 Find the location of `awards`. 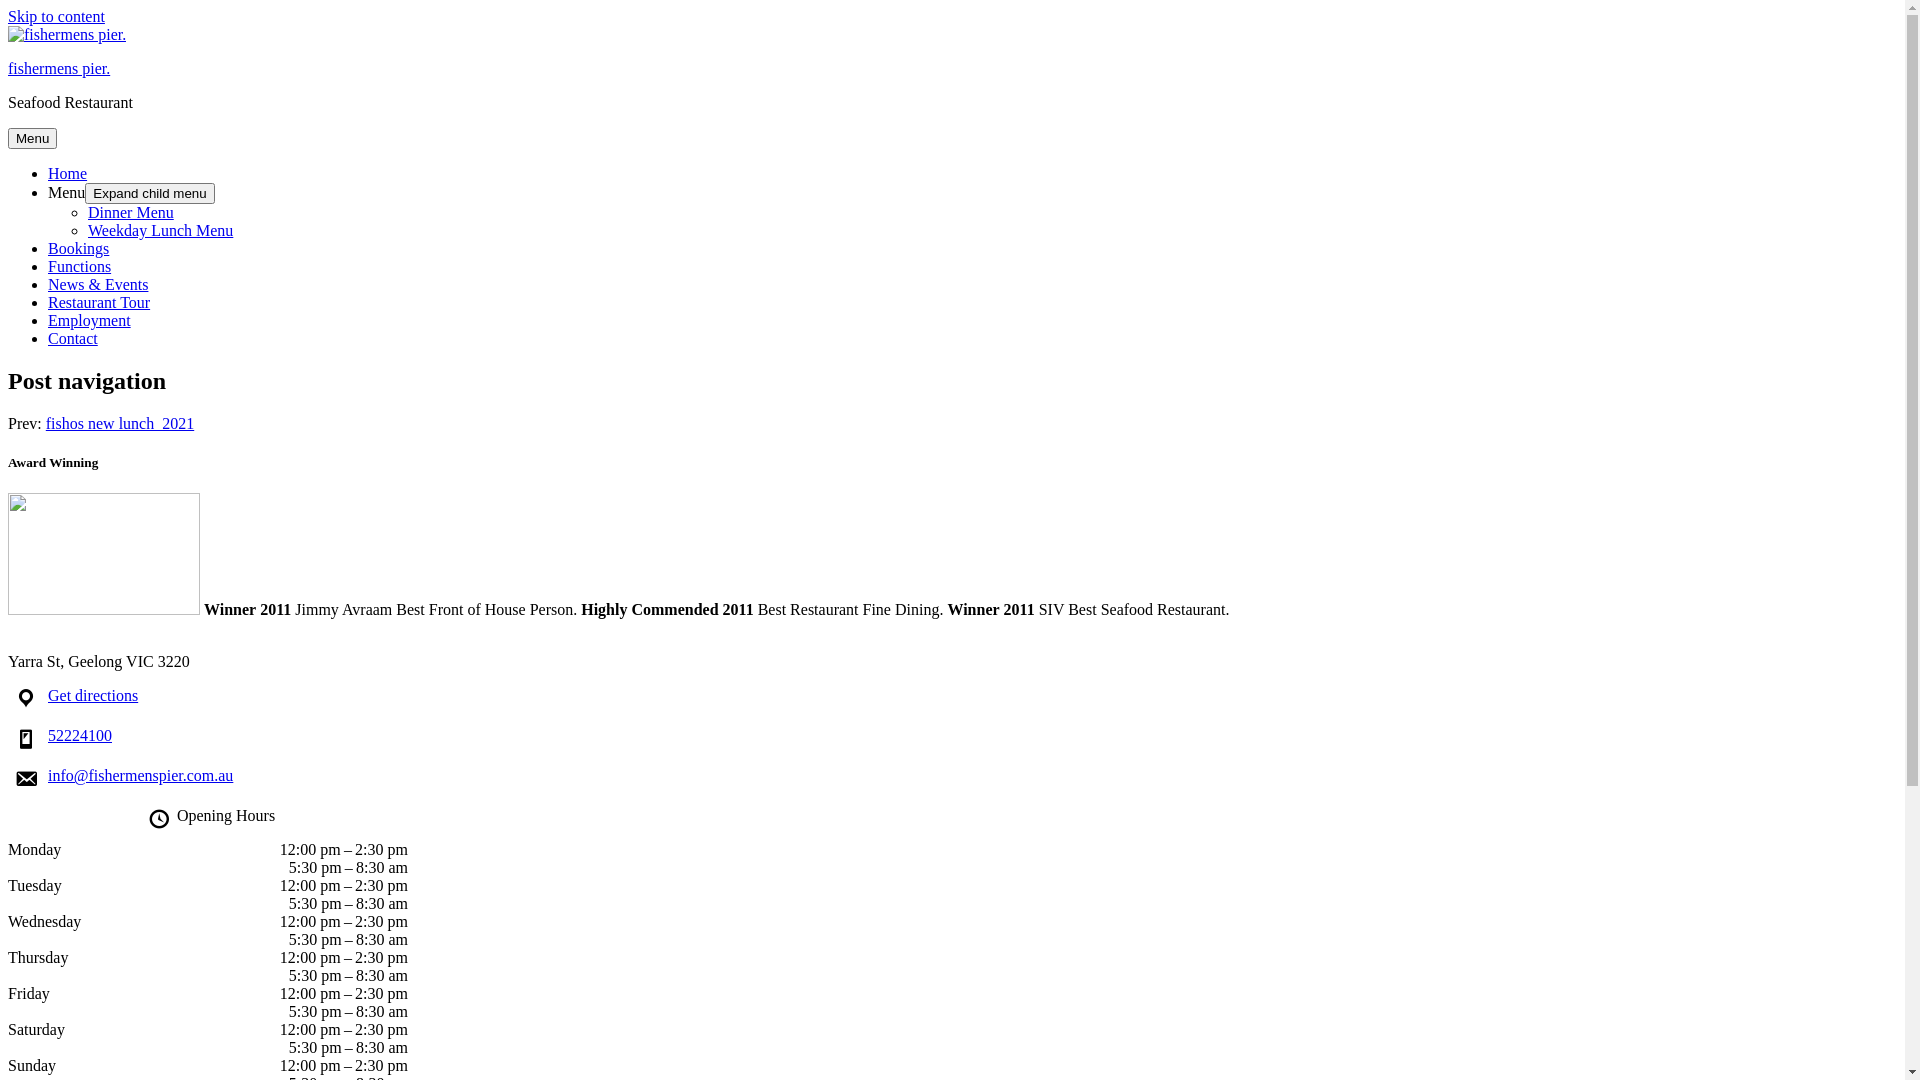

awards is located at coordinates (104, 554).